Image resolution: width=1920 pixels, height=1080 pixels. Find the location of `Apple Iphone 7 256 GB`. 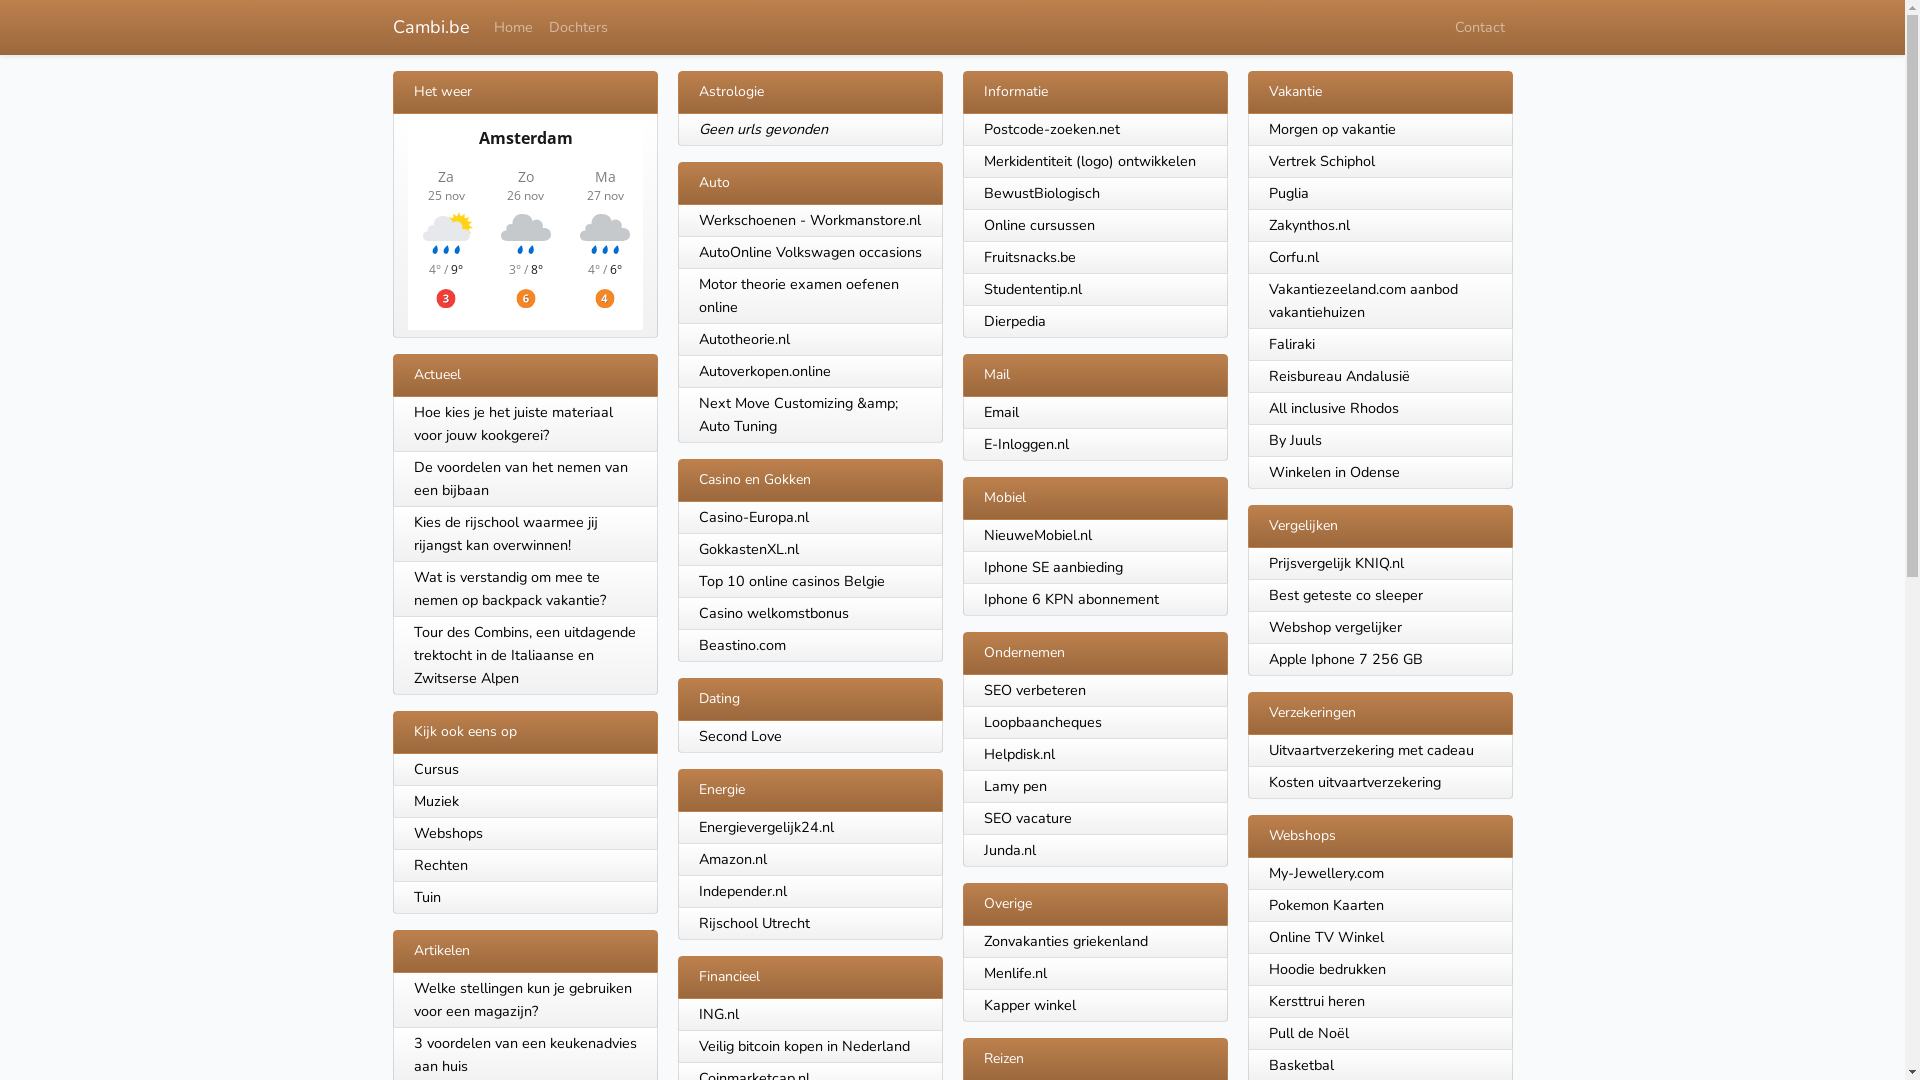

Apple Iphone 7 256 GB is located at coordinates (1345, 659).